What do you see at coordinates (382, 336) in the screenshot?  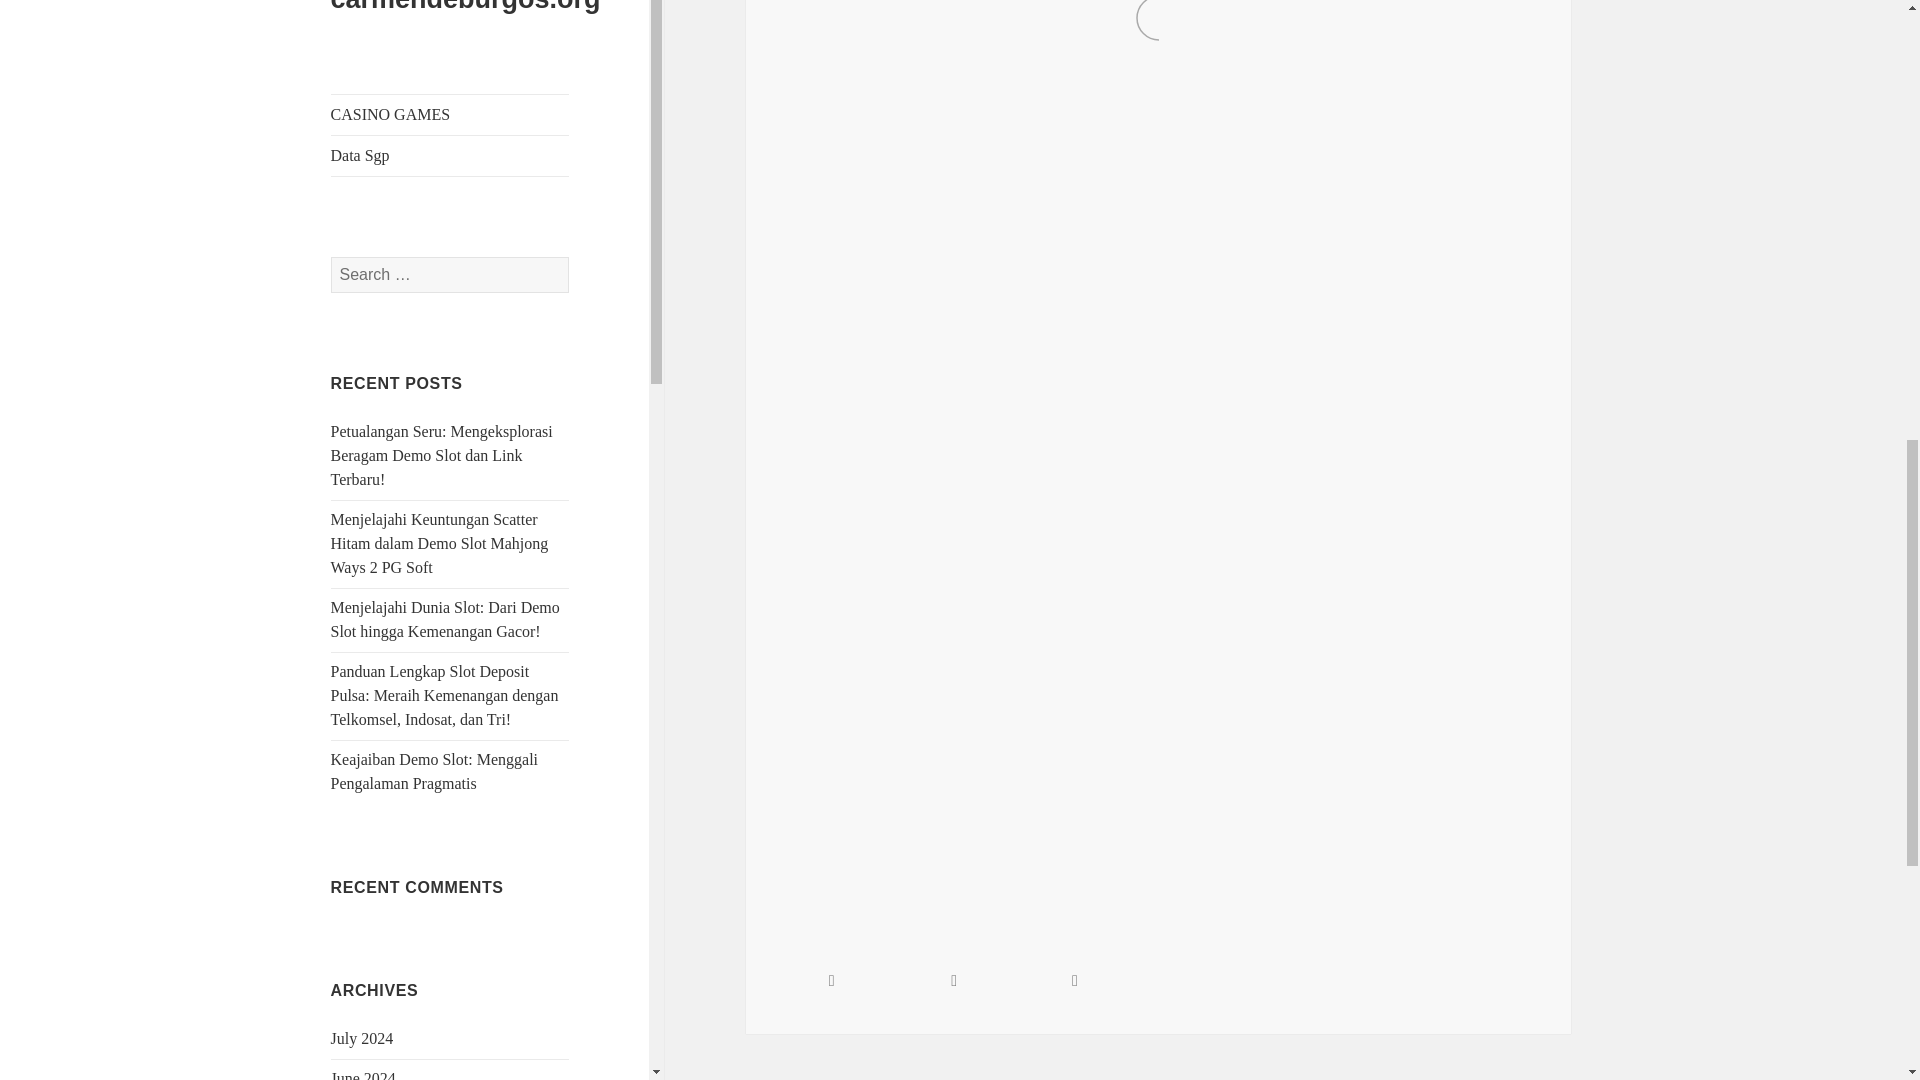 I see `December 2023` at bounding box center [382, 336].